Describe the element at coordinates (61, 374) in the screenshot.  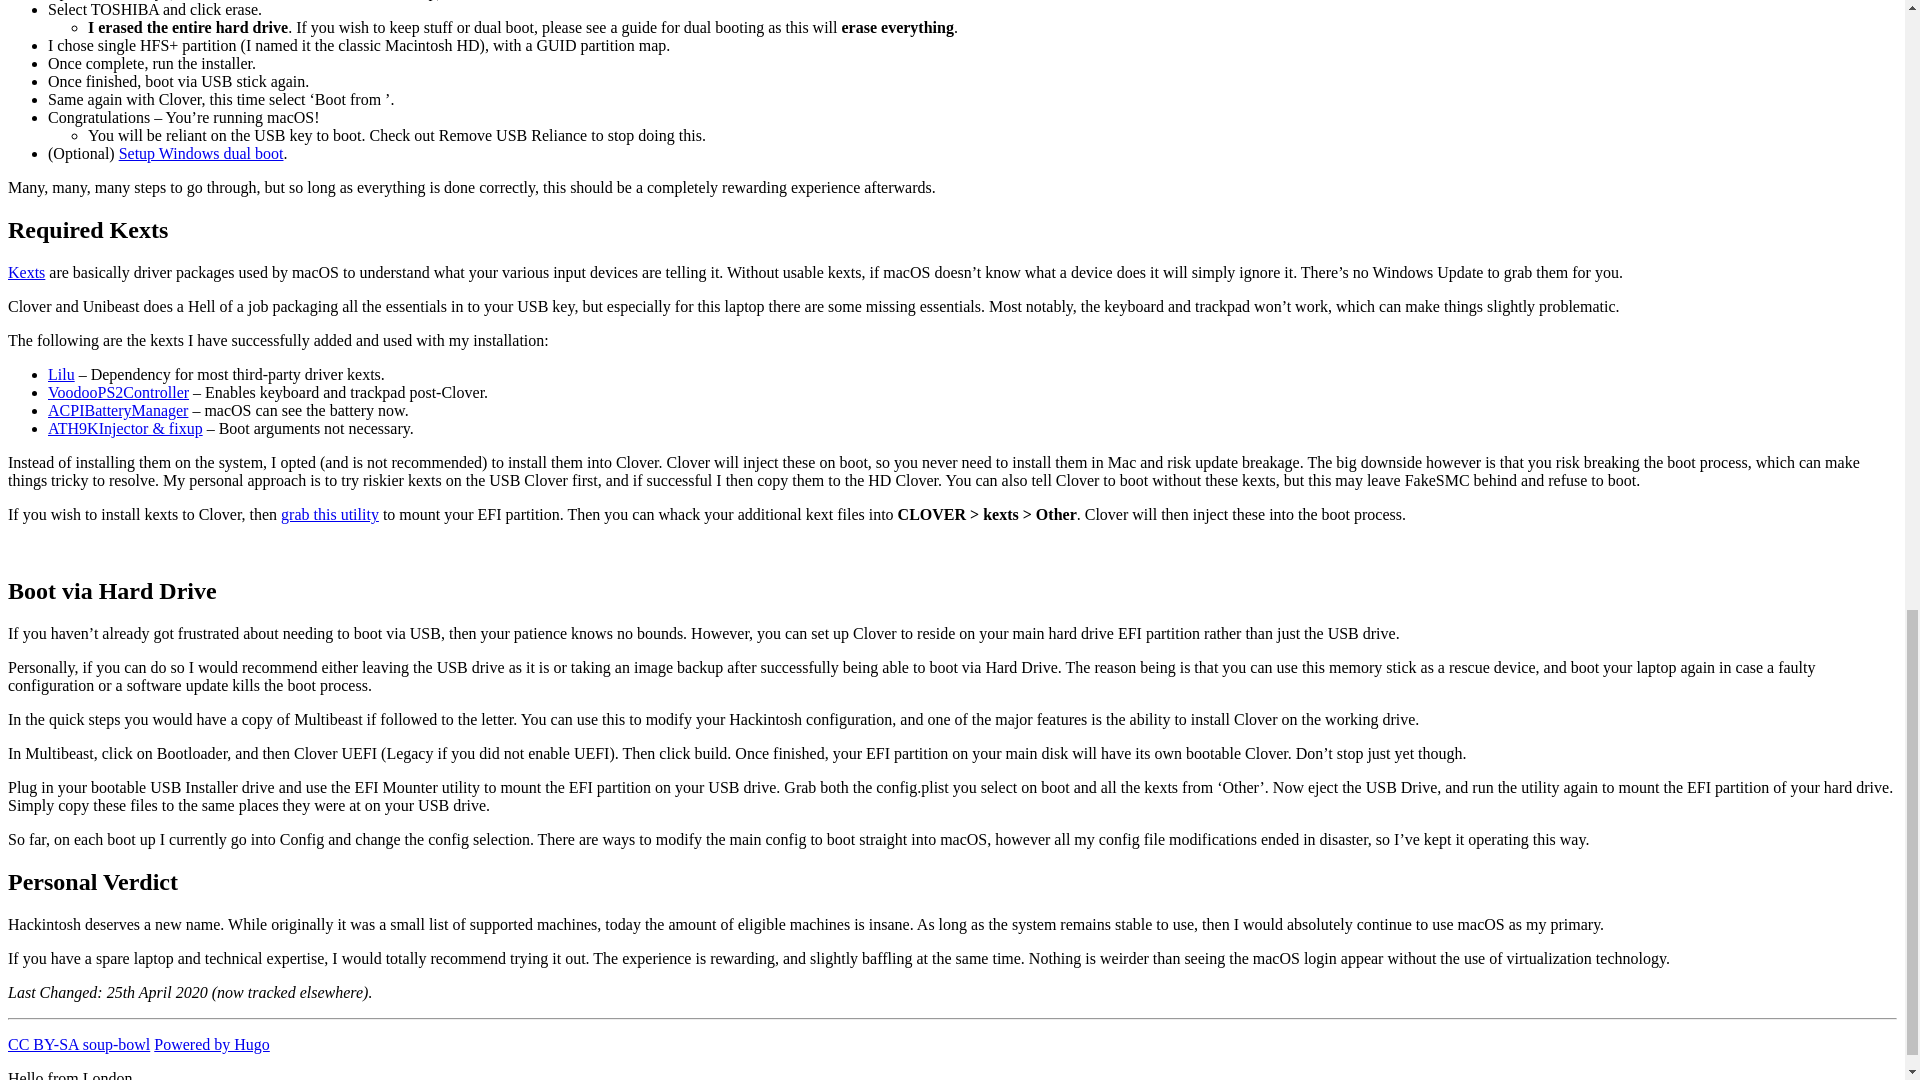
I see `Lilu` at that location.